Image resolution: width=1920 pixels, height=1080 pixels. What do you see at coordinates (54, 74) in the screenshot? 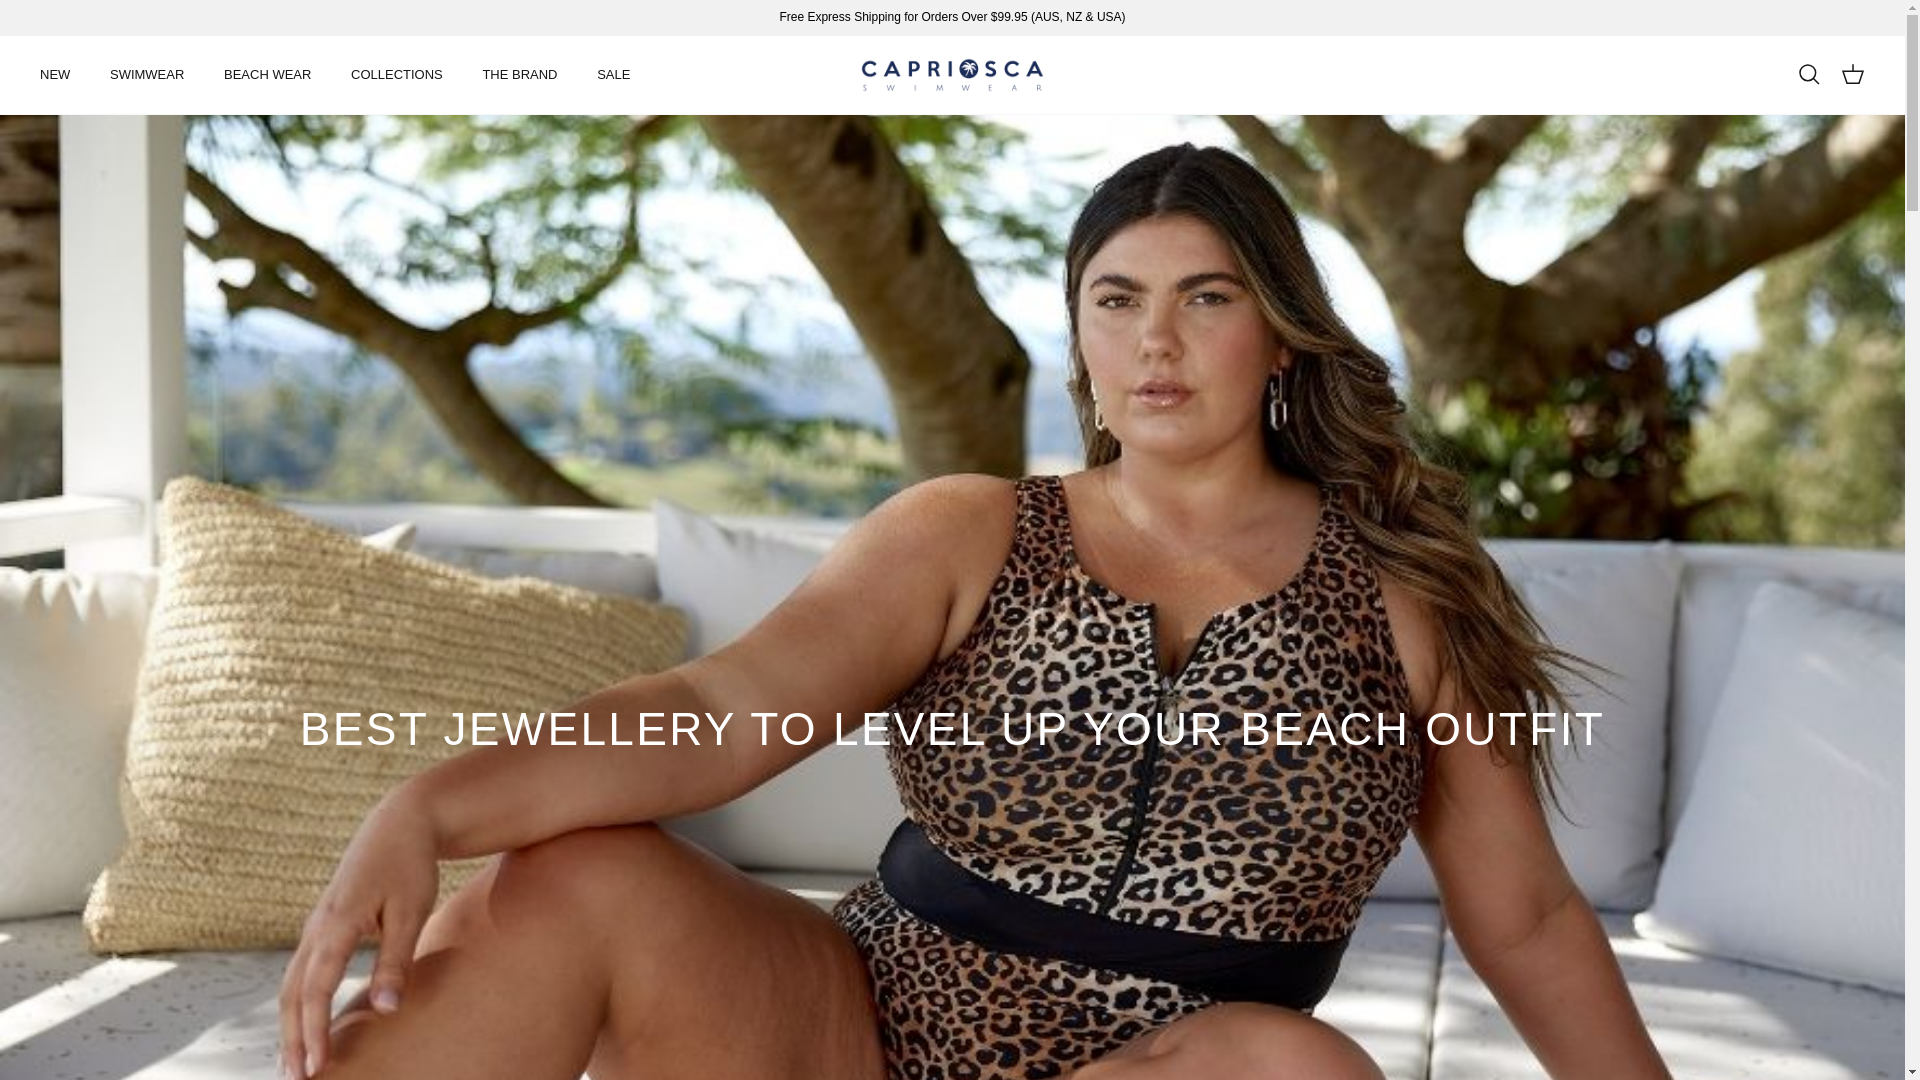
I see `NEW` at bounding box center [54, 74].